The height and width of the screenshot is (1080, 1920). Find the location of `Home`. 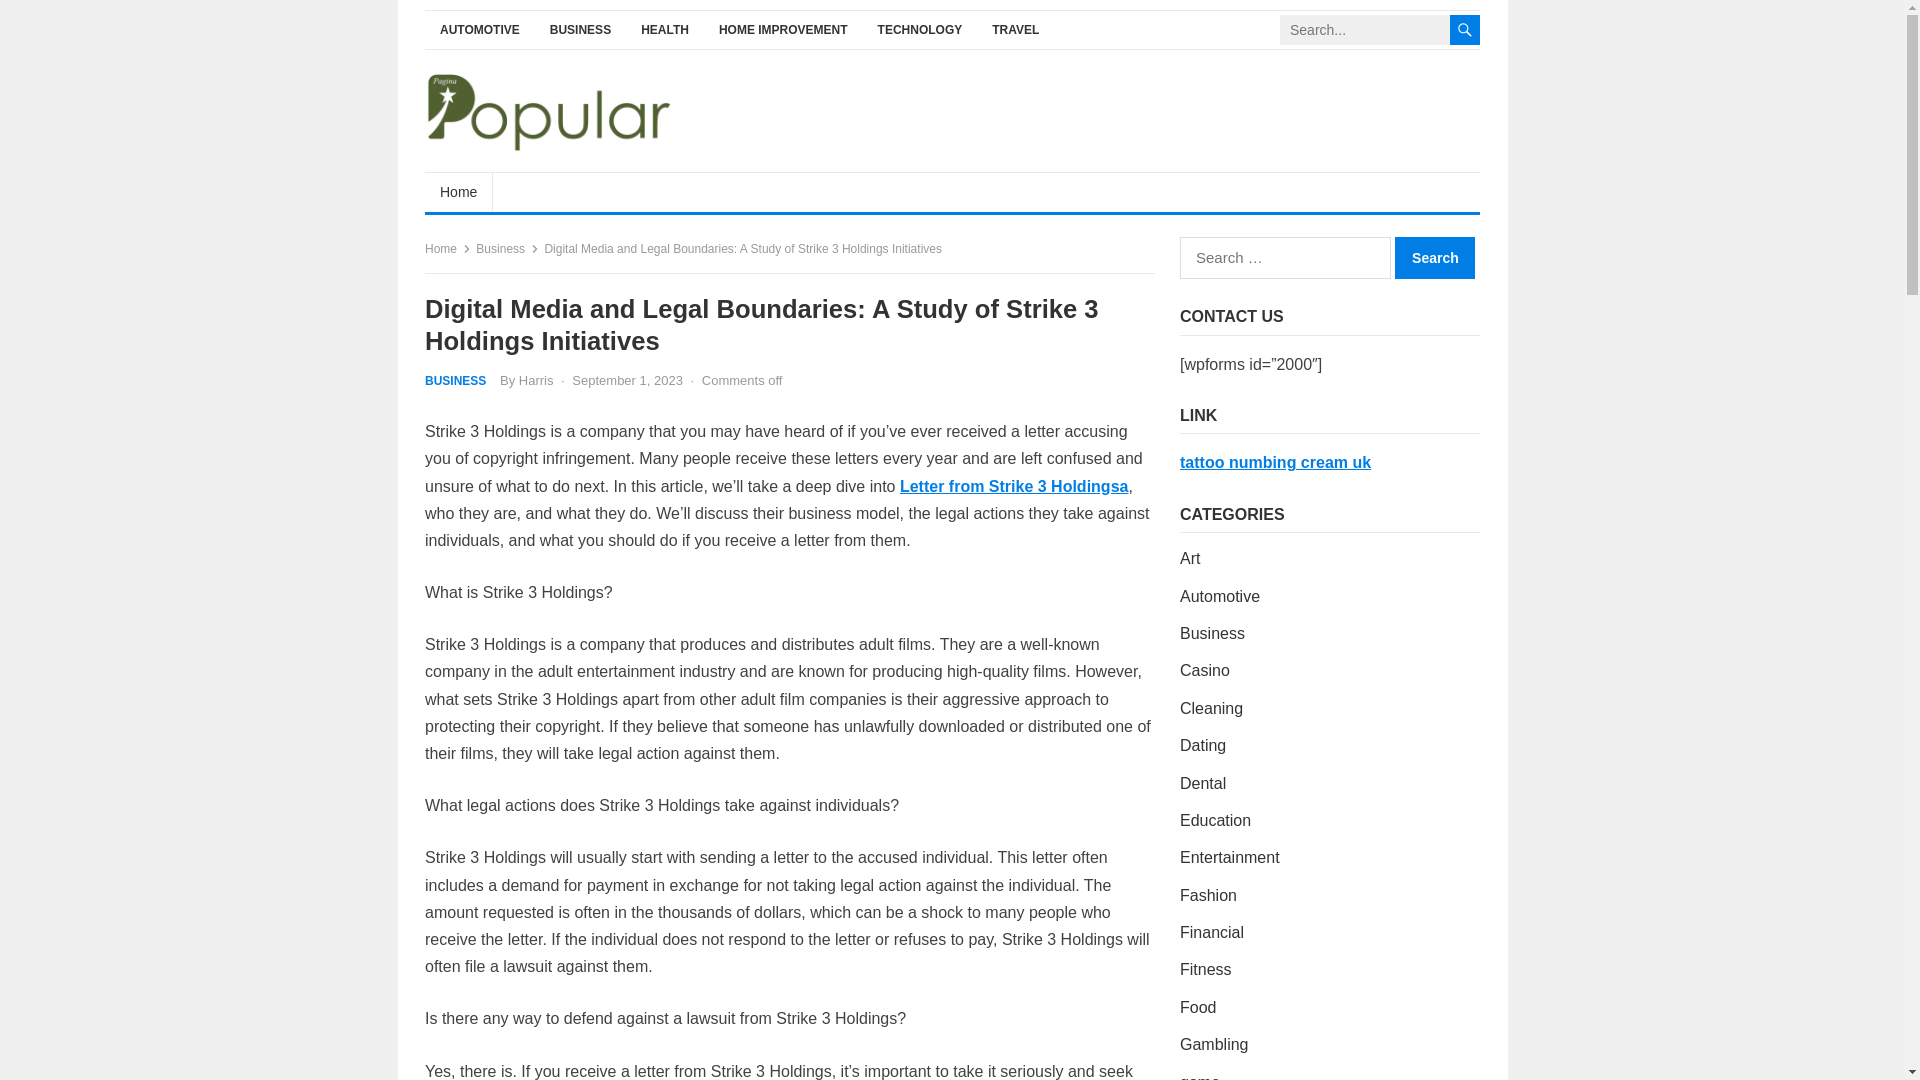

Home is located at coordinates (447, 248).